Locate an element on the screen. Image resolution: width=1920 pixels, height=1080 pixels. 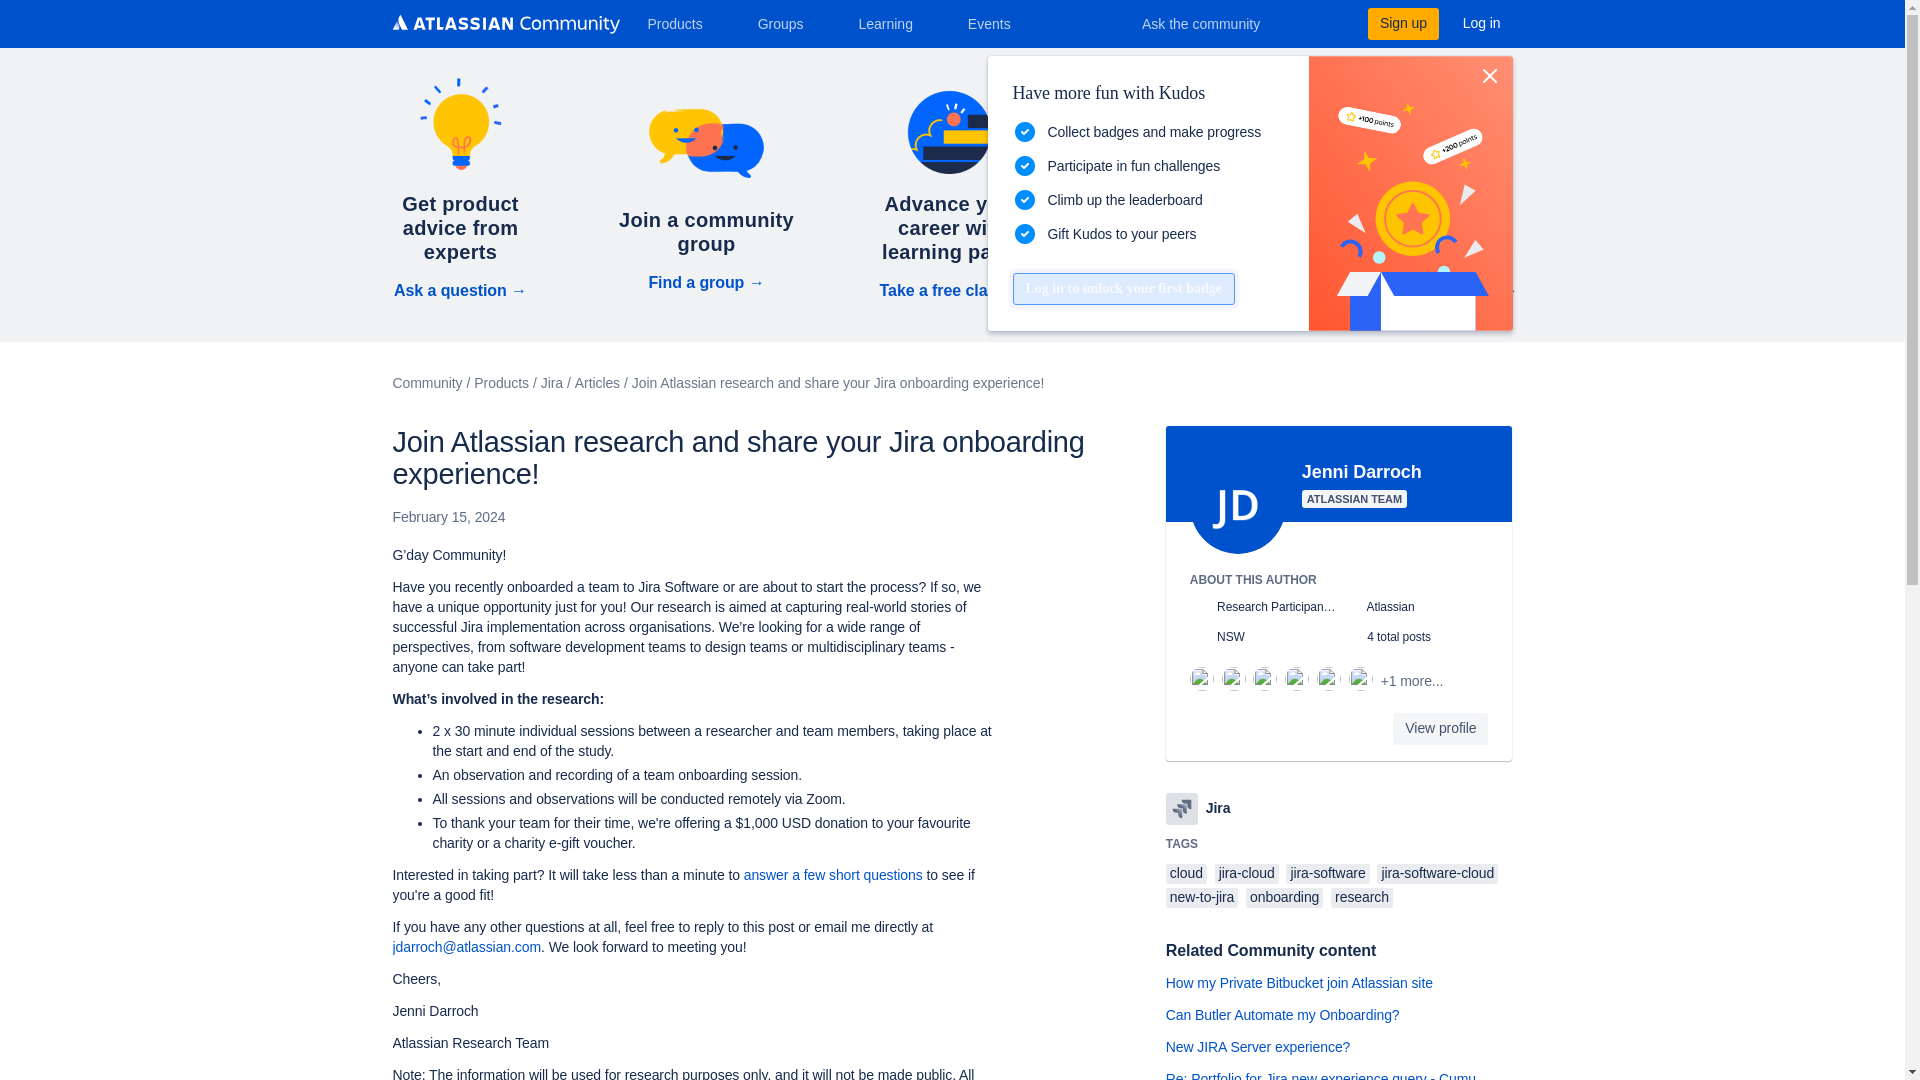
Ask the community  is located at coordinates (1214, 23).